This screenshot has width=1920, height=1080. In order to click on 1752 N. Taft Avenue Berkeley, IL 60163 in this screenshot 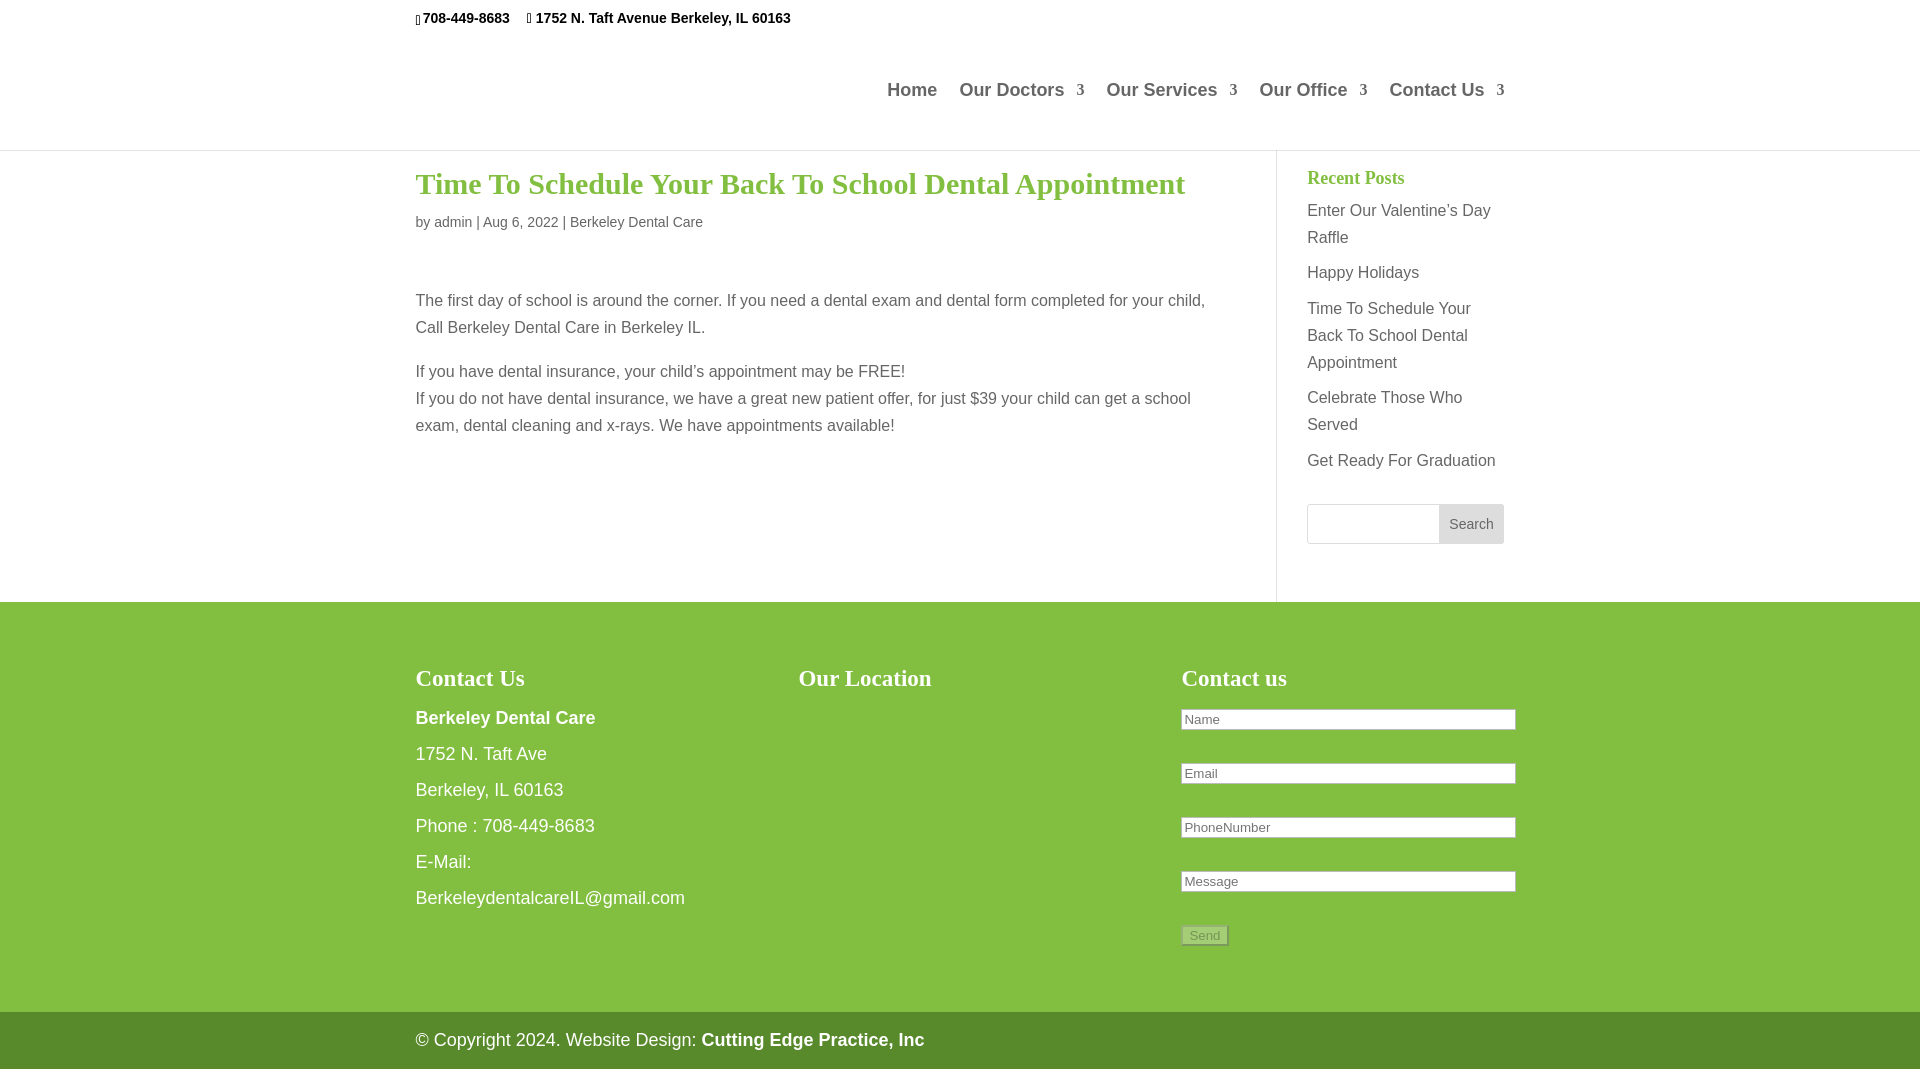, I will do `click(658, 17)`.